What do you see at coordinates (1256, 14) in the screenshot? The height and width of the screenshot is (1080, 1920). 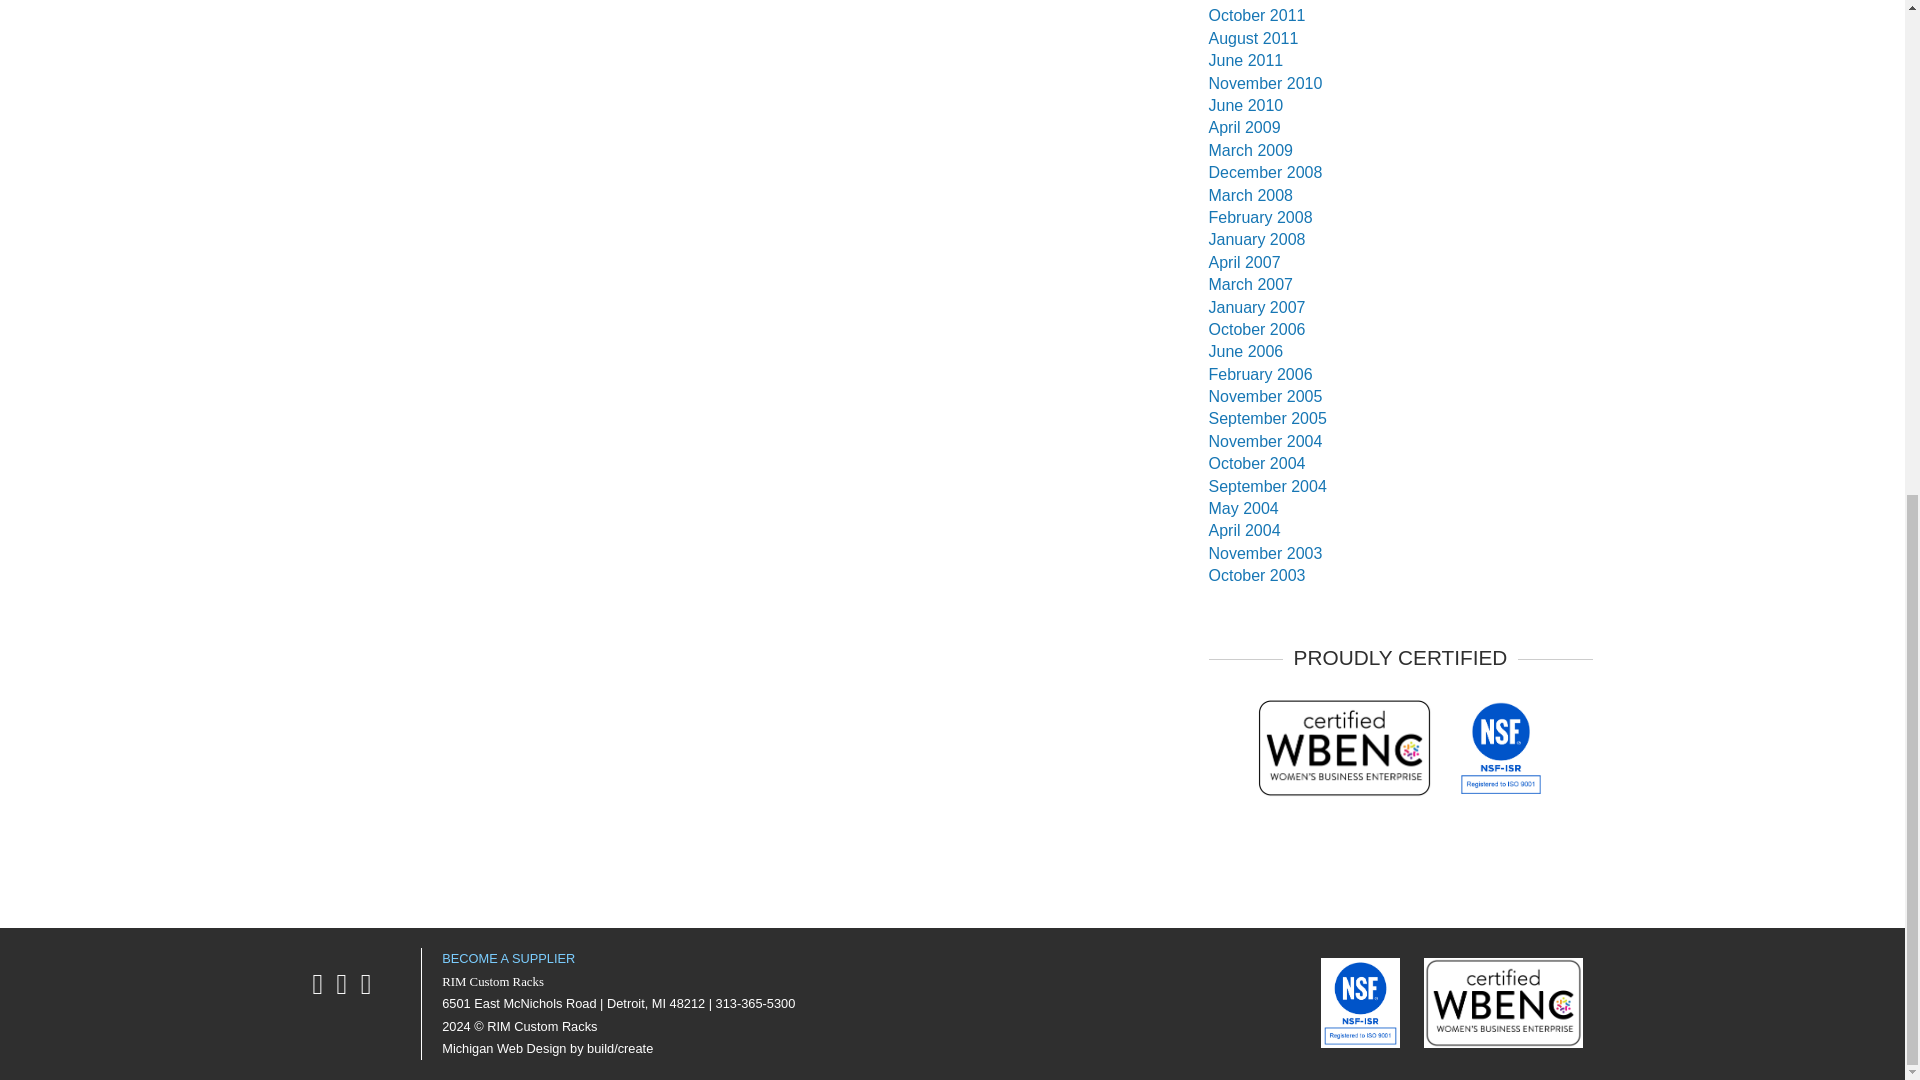 I see `October 2011` at bounding box center [1256, 14].